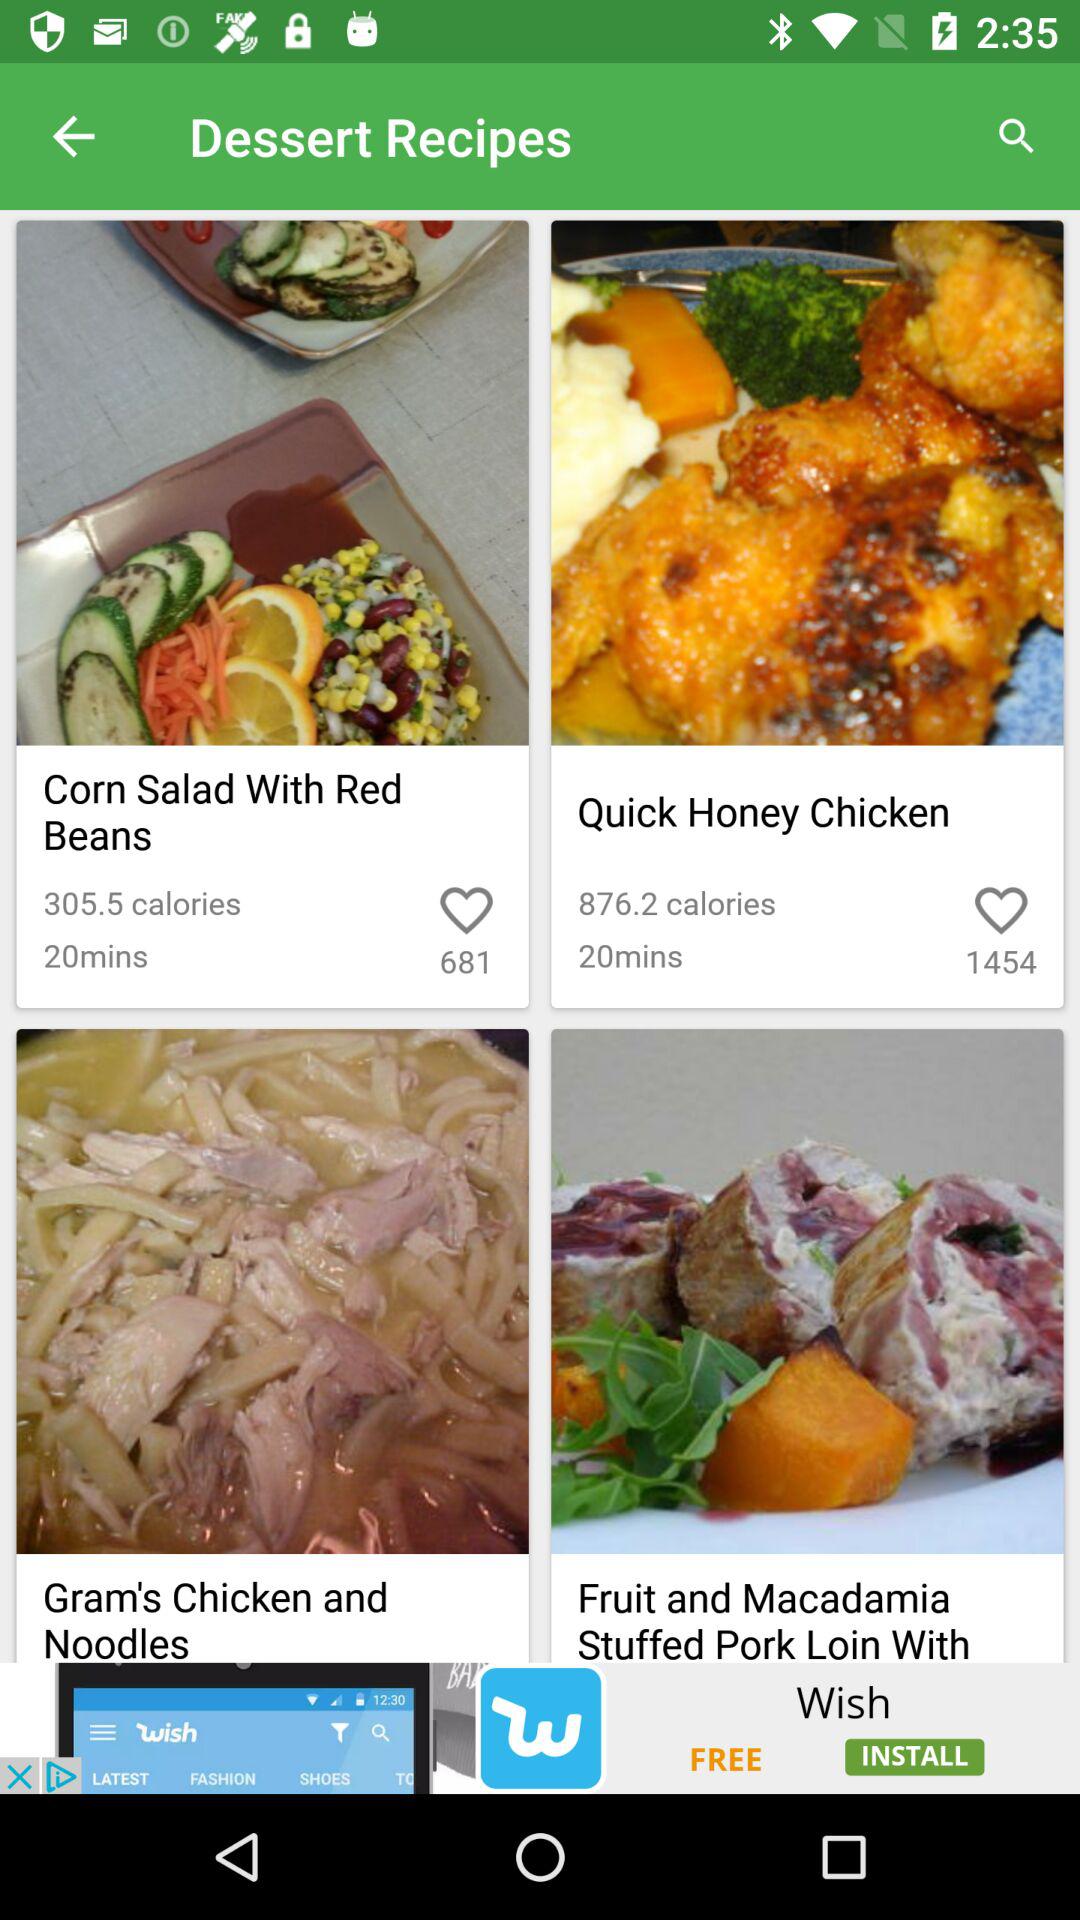  I want to click on click on the text below the first image, so click(273, 812).